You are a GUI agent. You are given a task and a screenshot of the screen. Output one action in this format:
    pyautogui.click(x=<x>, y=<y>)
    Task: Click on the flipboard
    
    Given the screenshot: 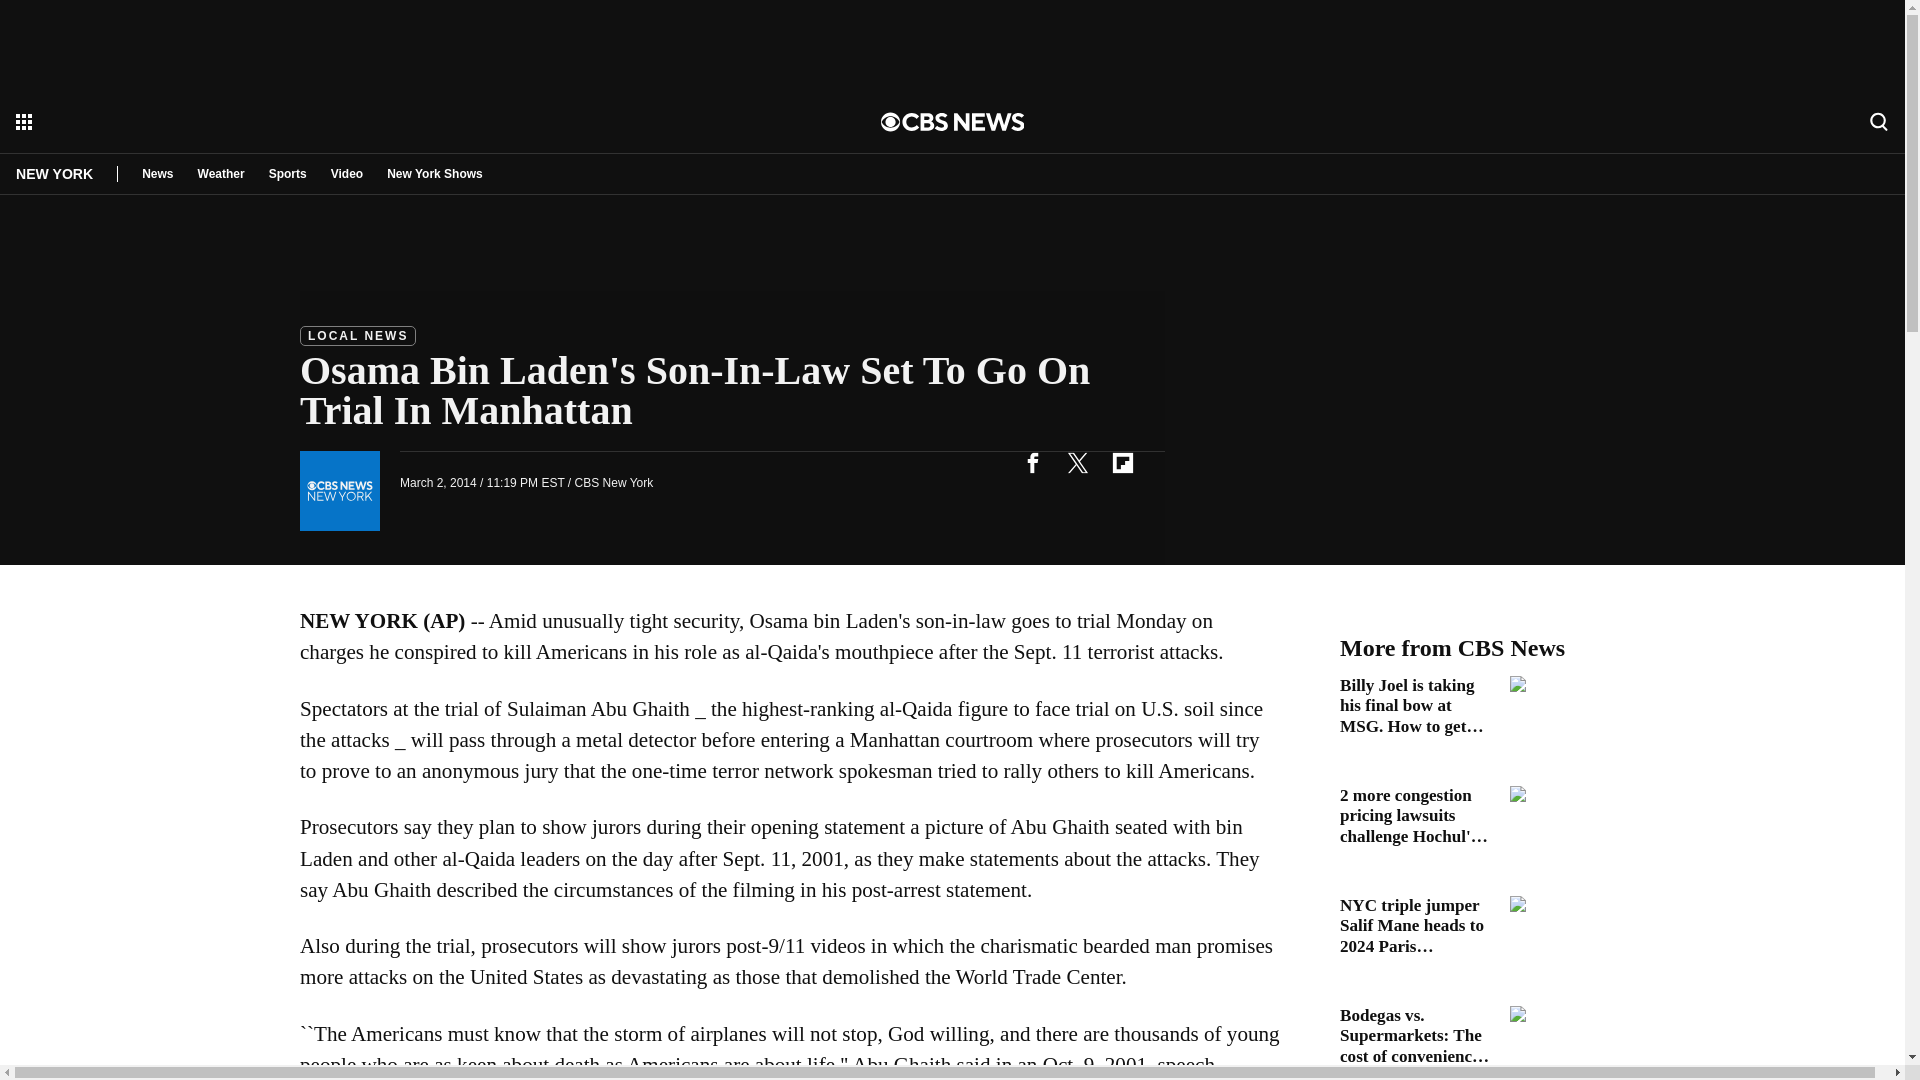 What is the action you would take?
    pyautogui.click(x=1122, y=462)
    